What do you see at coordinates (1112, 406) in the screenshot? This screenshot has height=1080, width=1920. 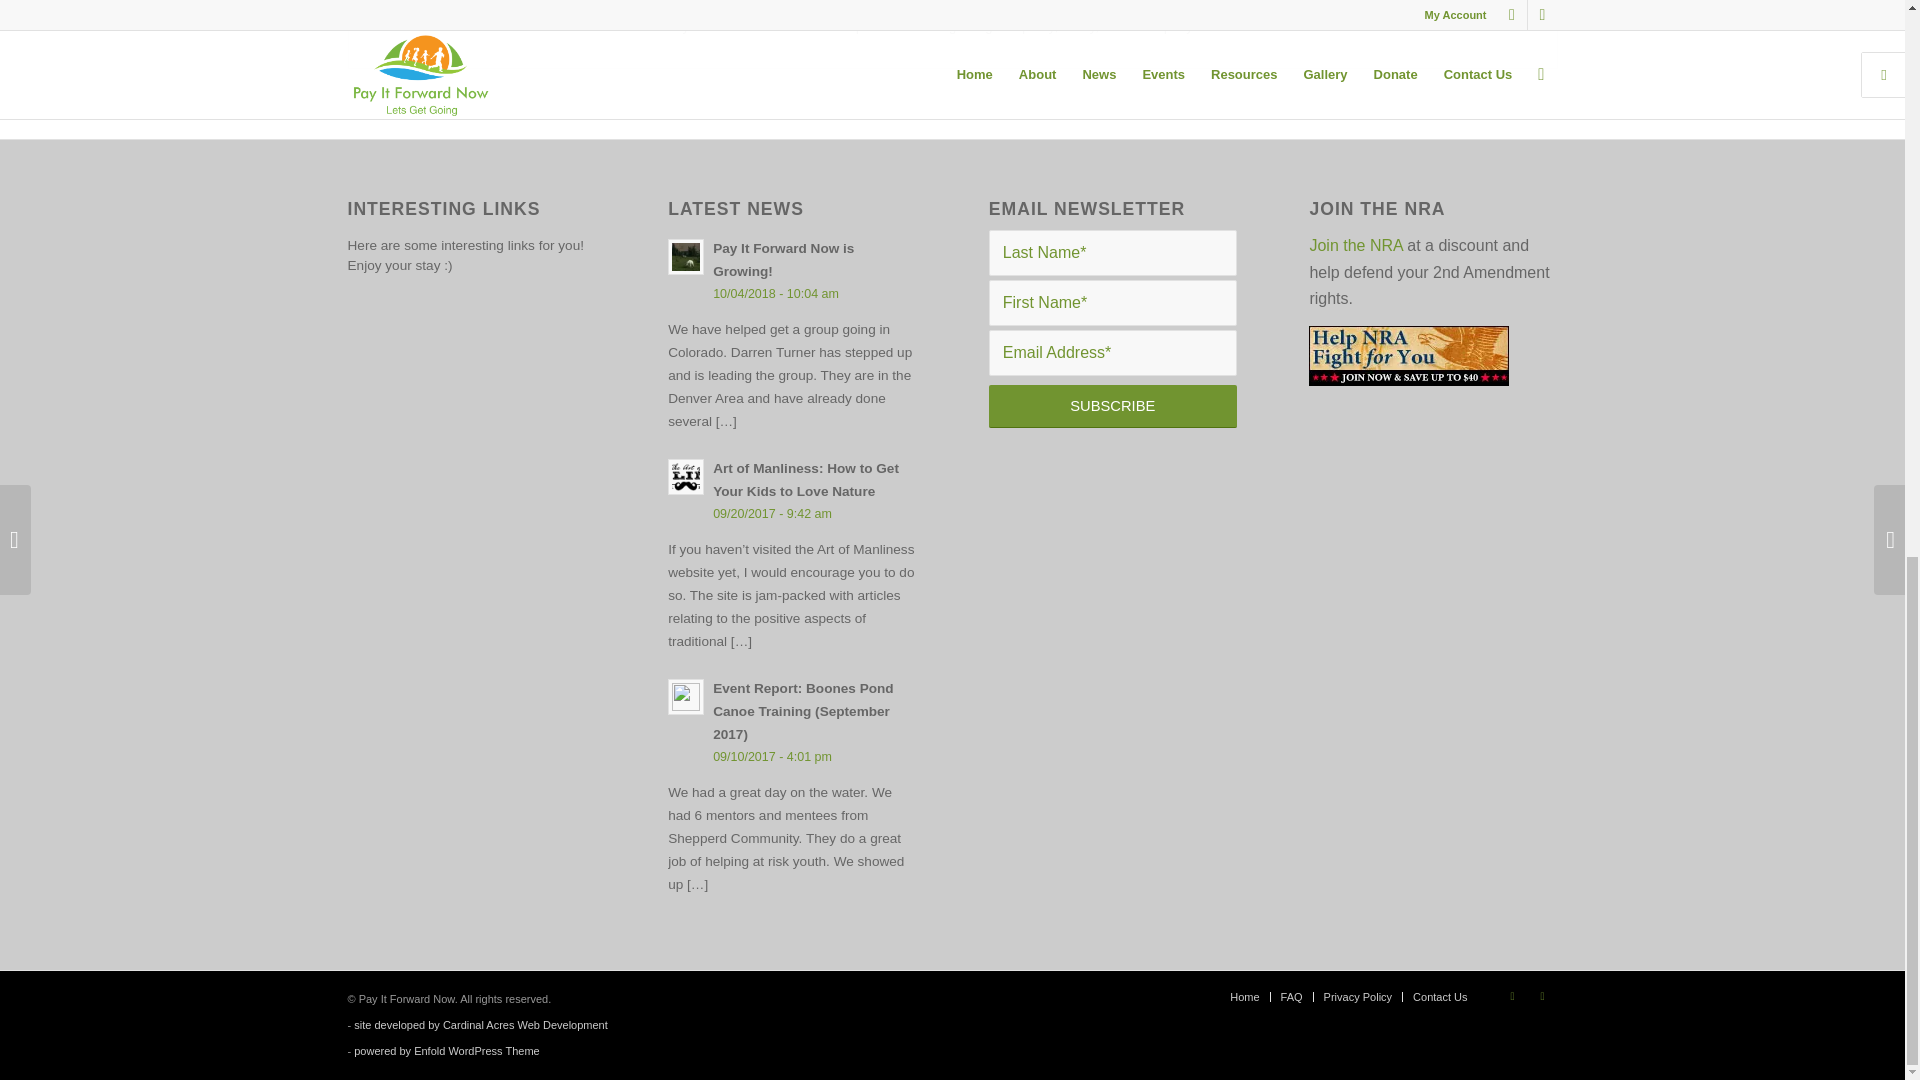 I see `SUBSCRIBE` at bounding box center [1112, 406].